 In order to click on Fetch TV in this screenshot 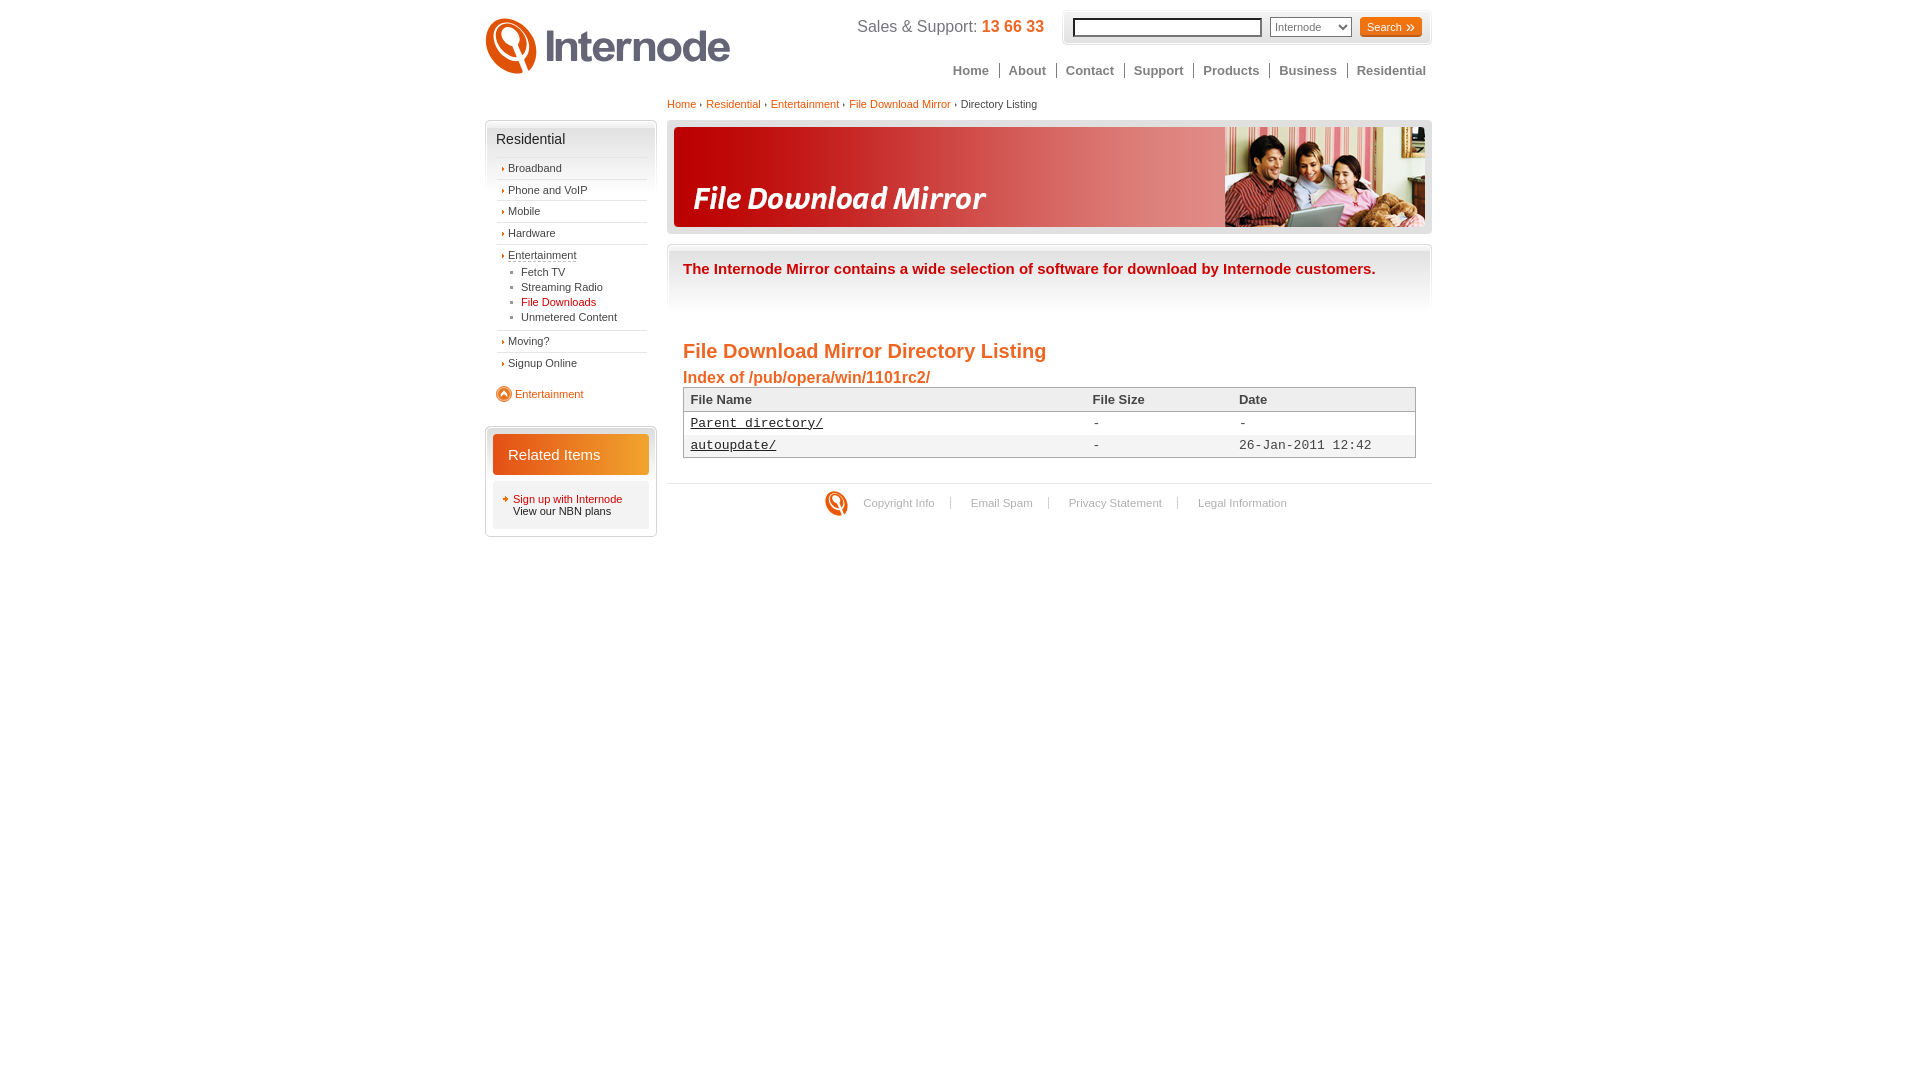, I will do `click(543, 272)`.